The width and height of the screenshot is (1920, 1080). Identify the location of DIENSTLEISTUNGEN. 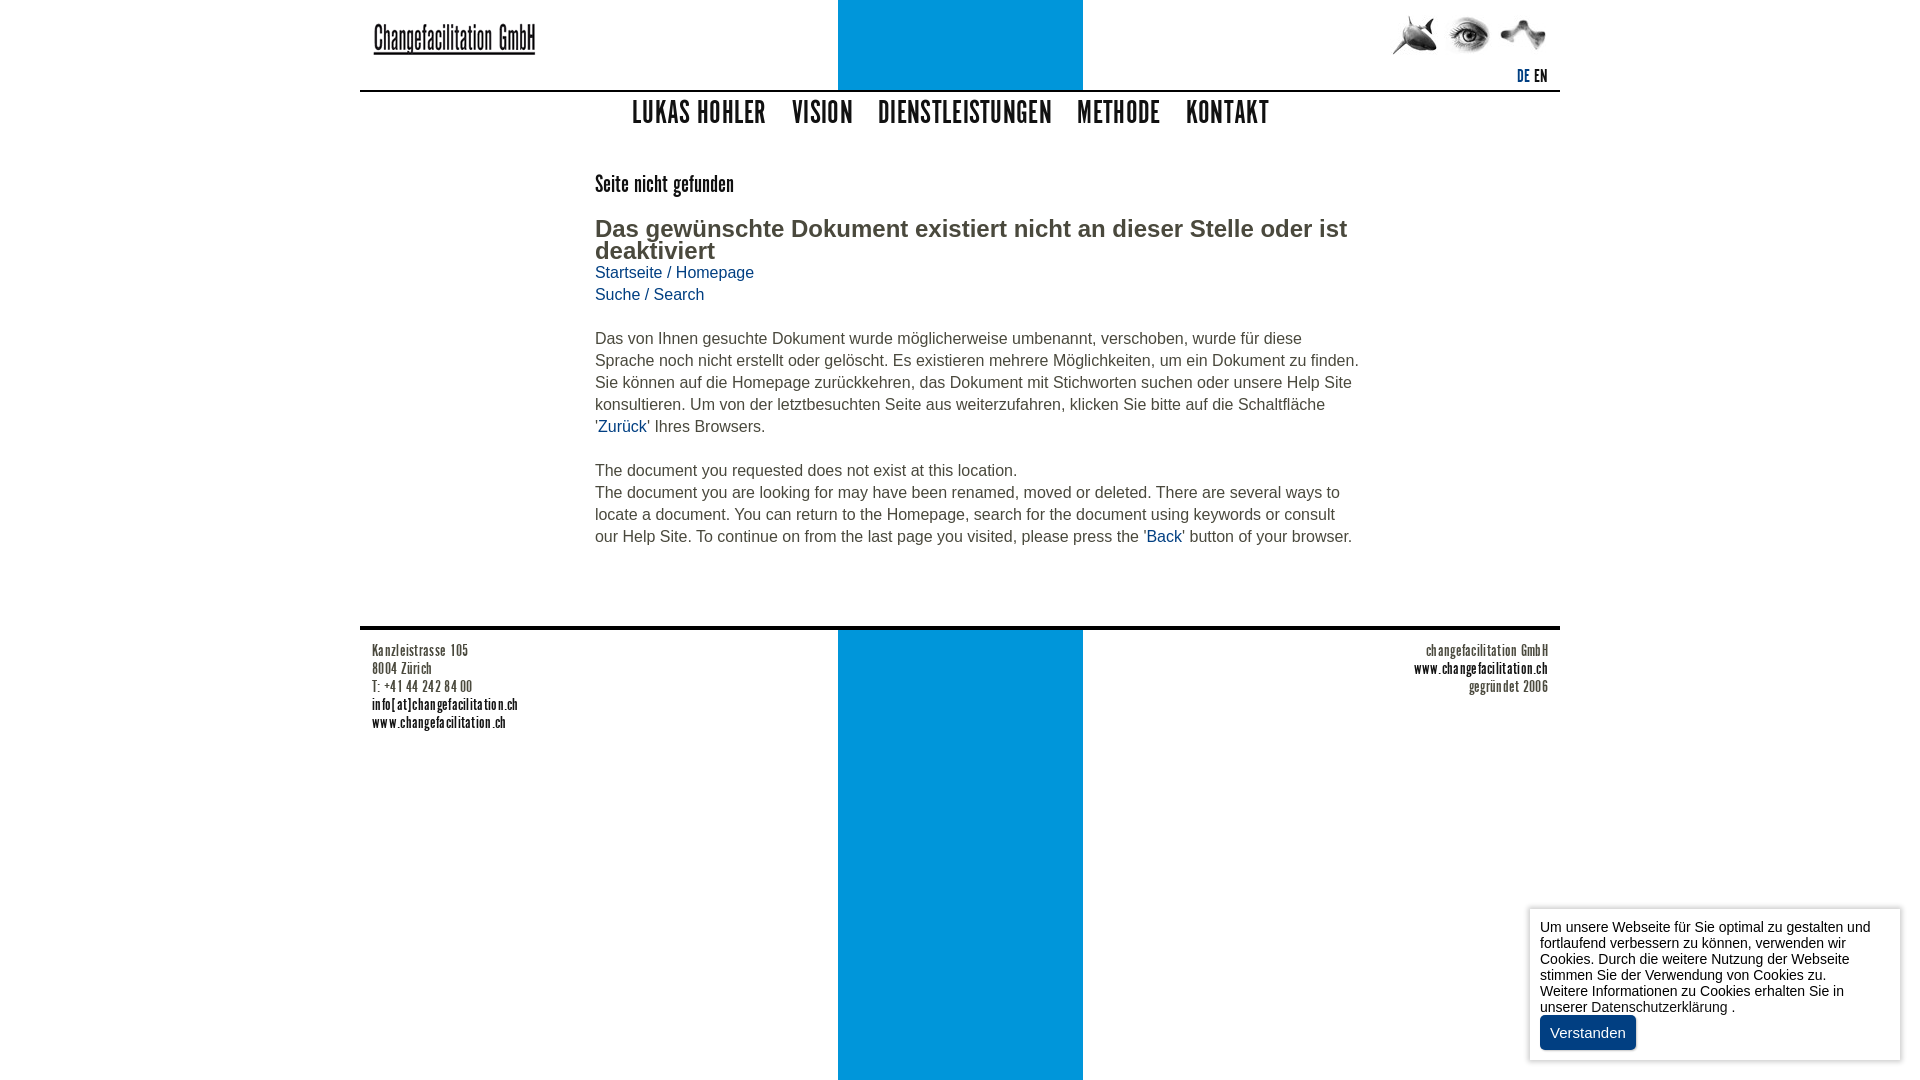
(965, 113).